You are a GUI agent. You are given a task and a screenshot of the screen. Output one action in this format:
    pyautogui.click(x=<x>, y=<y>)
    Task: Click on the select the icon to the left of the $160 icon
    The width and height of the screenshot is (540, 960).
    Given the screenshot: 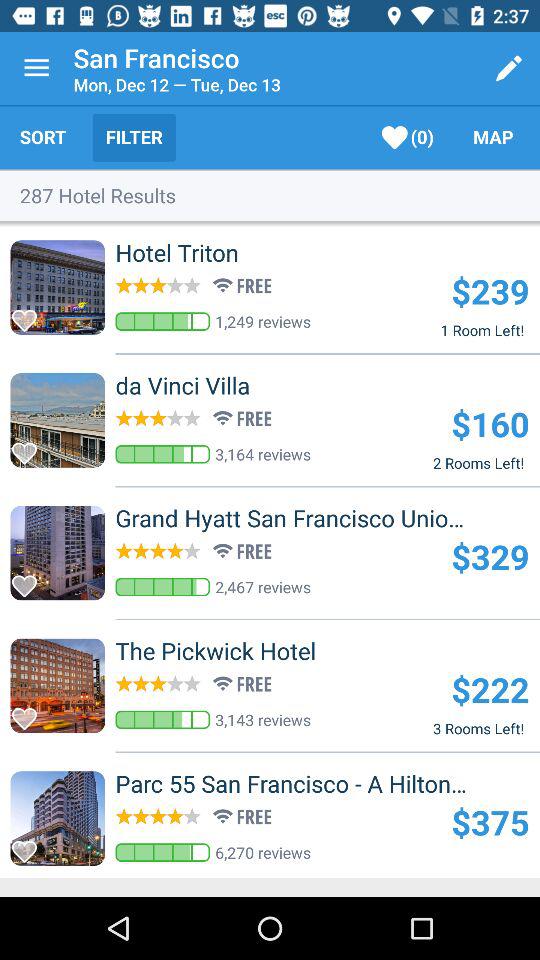 What is the action you would take?
    pyautogui.click(x=215, y=385)
    